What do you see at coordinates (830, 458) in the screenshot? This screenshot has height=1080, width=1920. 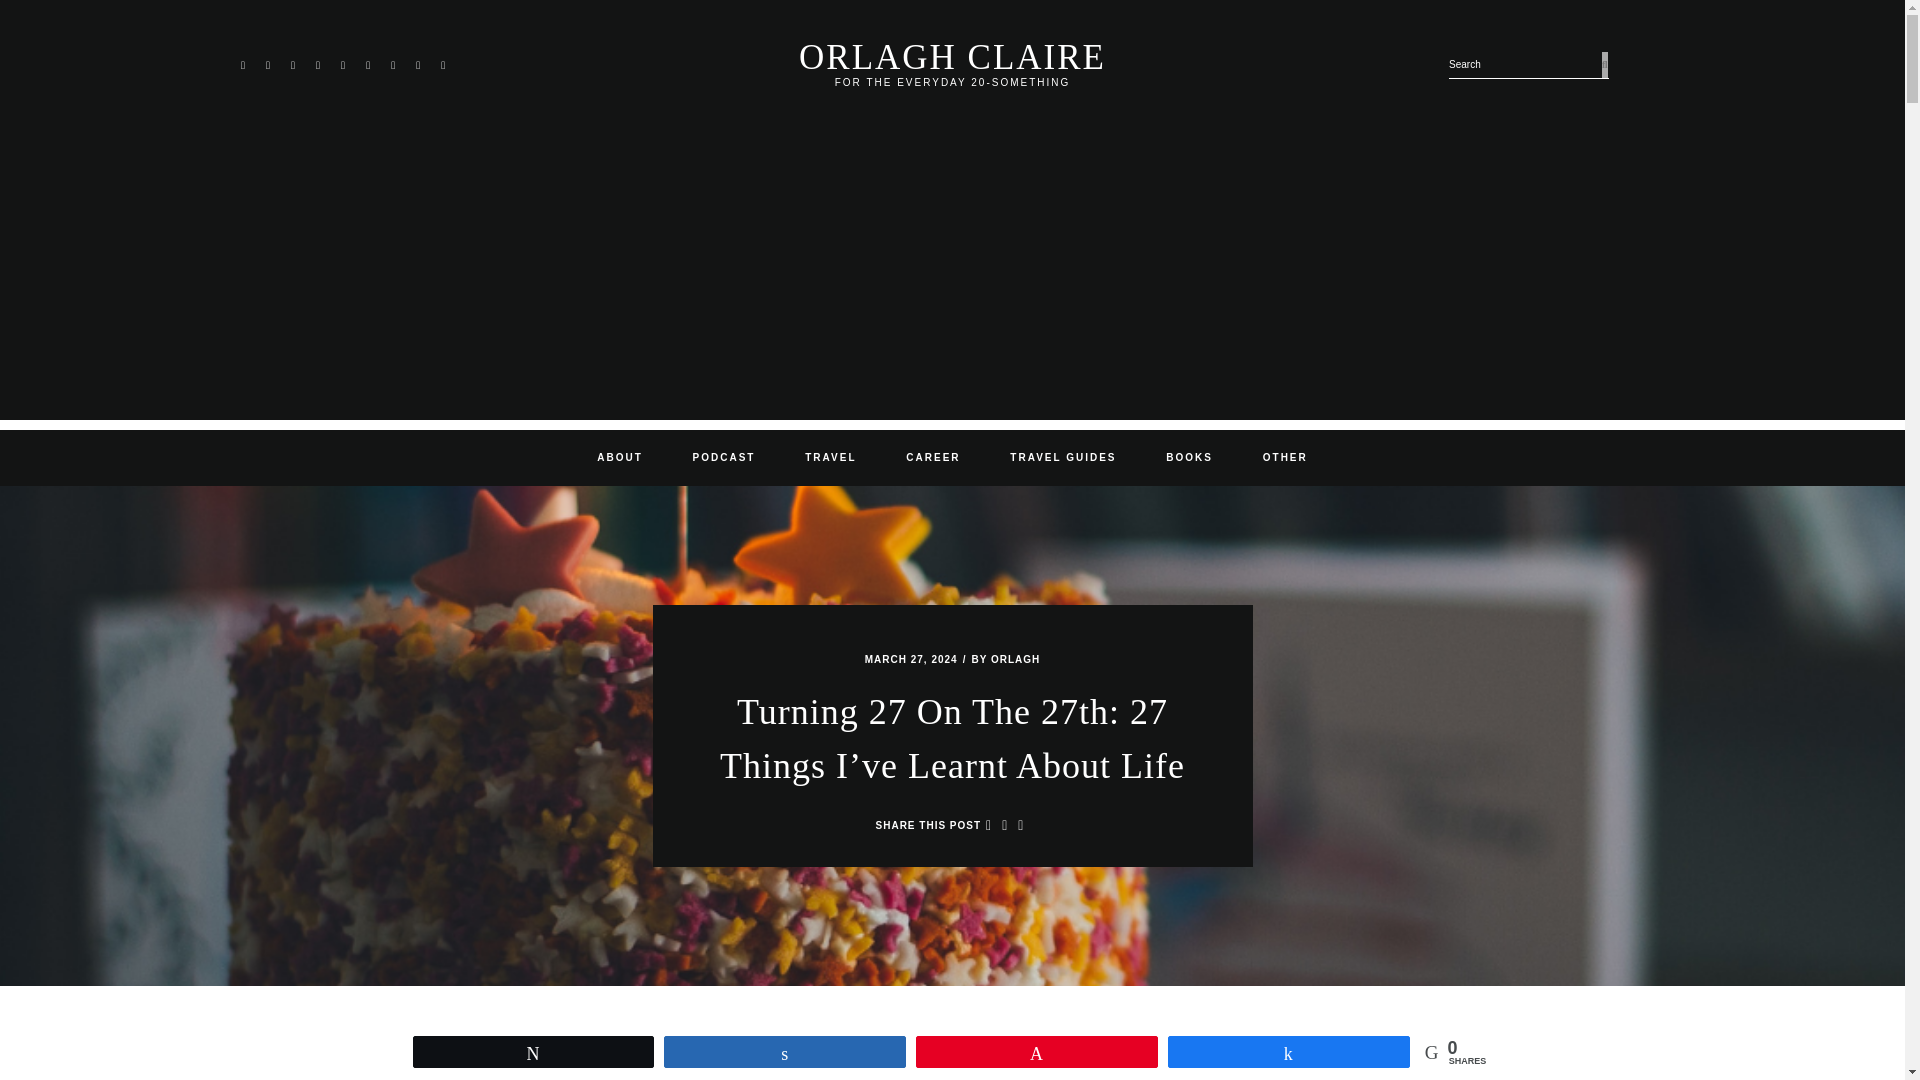 I see `TRAVEL` at bounding box center [830, 458].